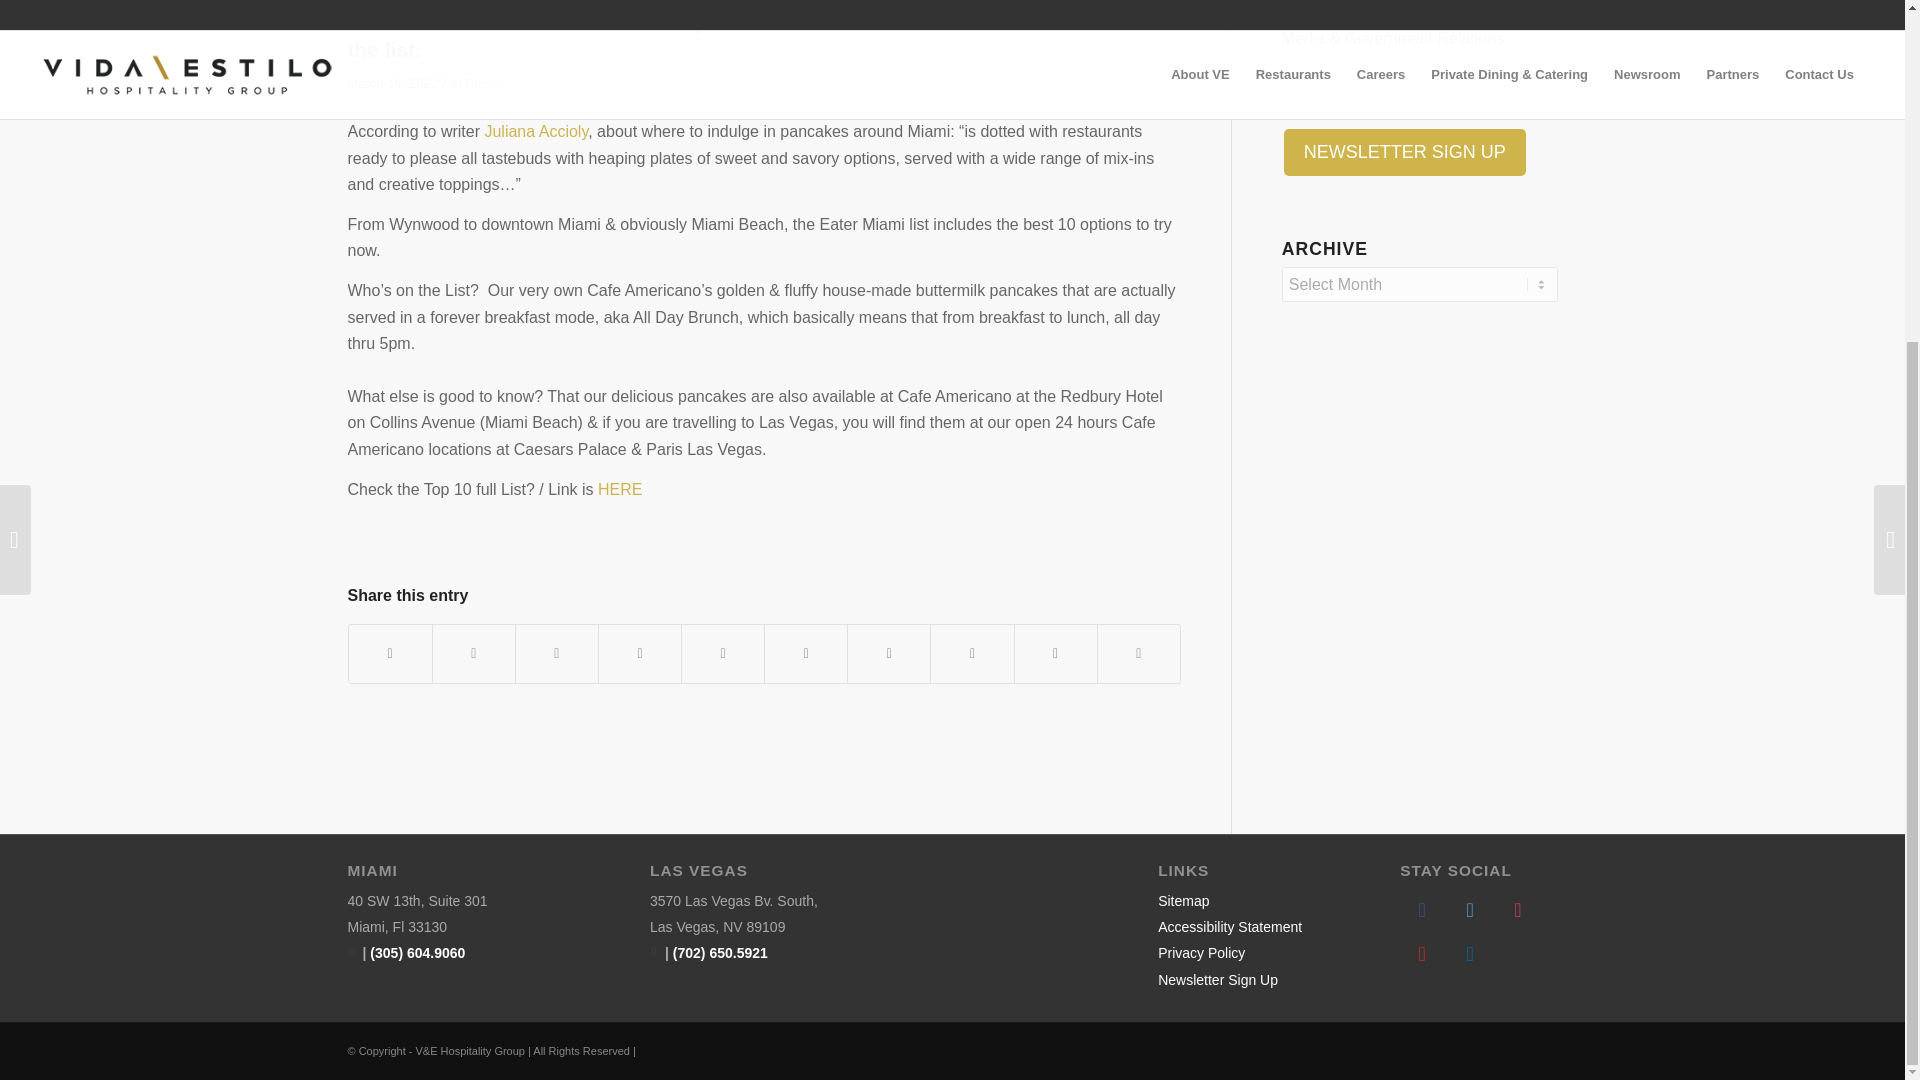  I want to click on Juliana Accioly, so click(535, 132).